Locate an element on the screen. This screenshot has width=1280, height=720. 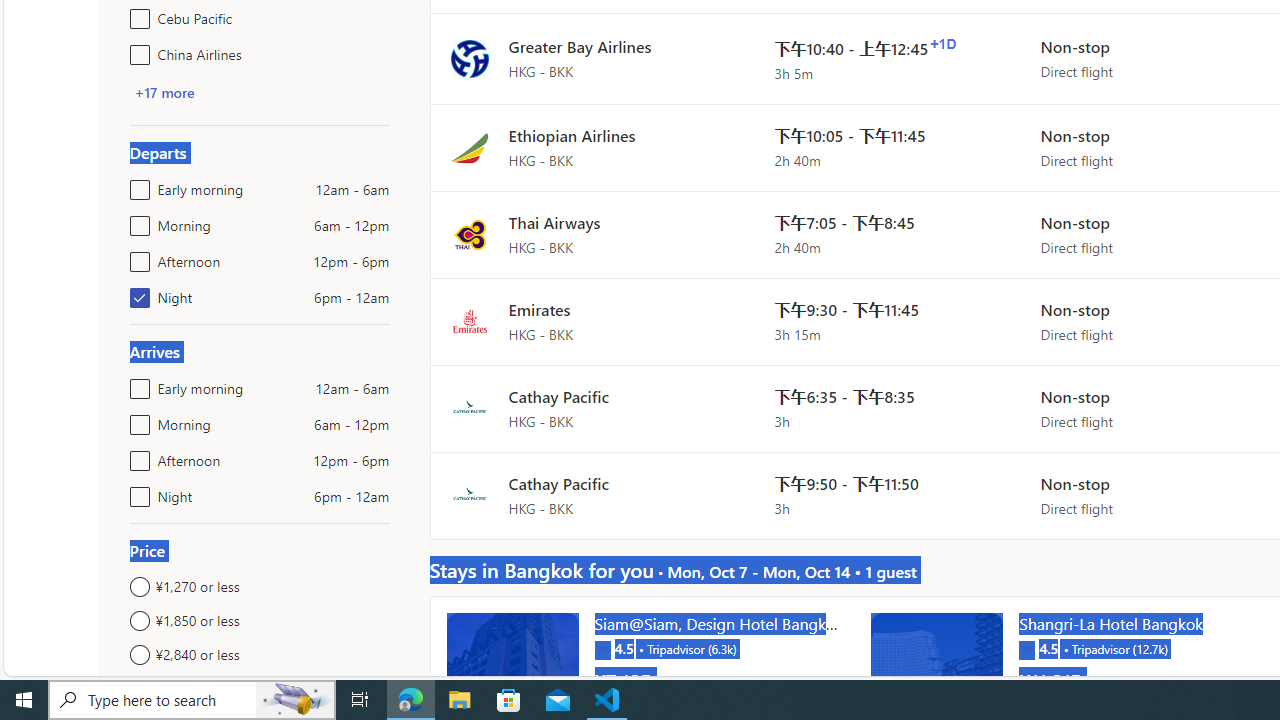
Tripadvisor is located at coordinates (1026, 648).